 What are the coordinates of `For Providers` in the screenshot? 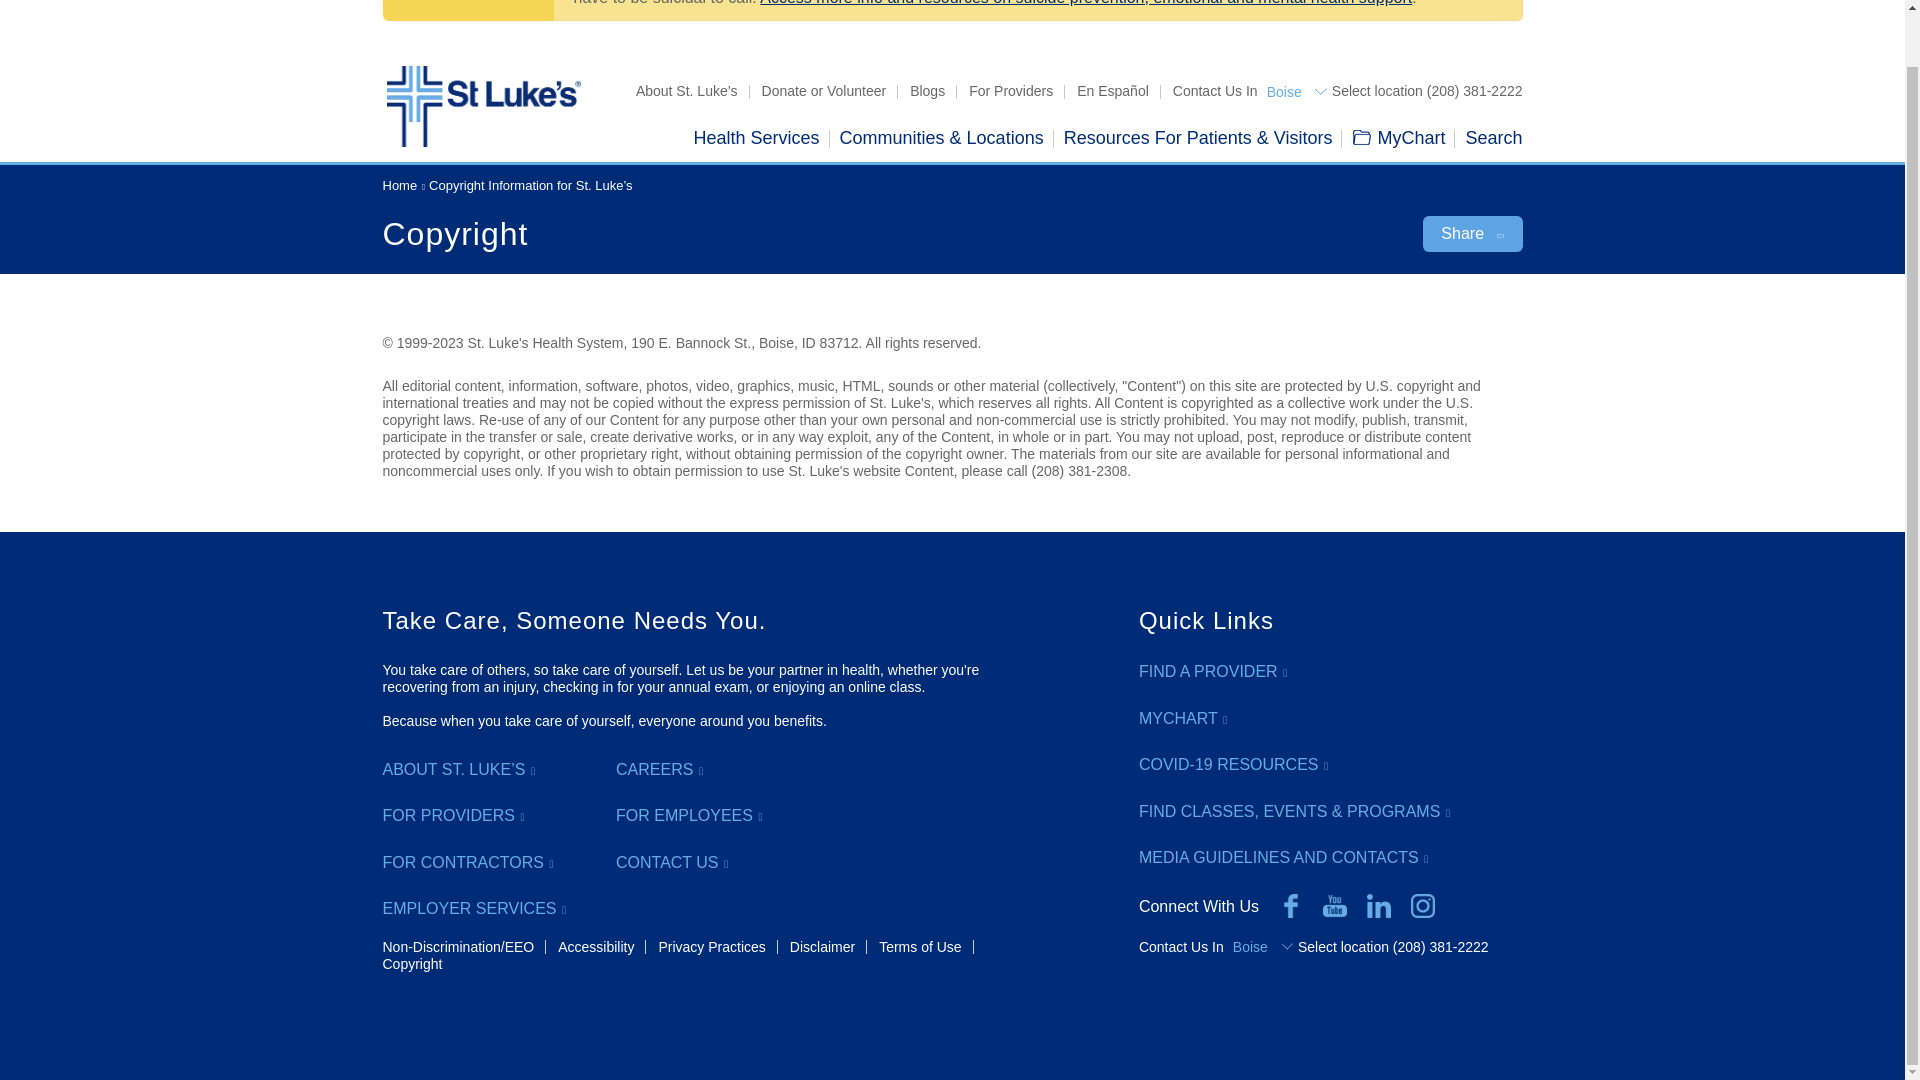 It's located at (1010, 91).